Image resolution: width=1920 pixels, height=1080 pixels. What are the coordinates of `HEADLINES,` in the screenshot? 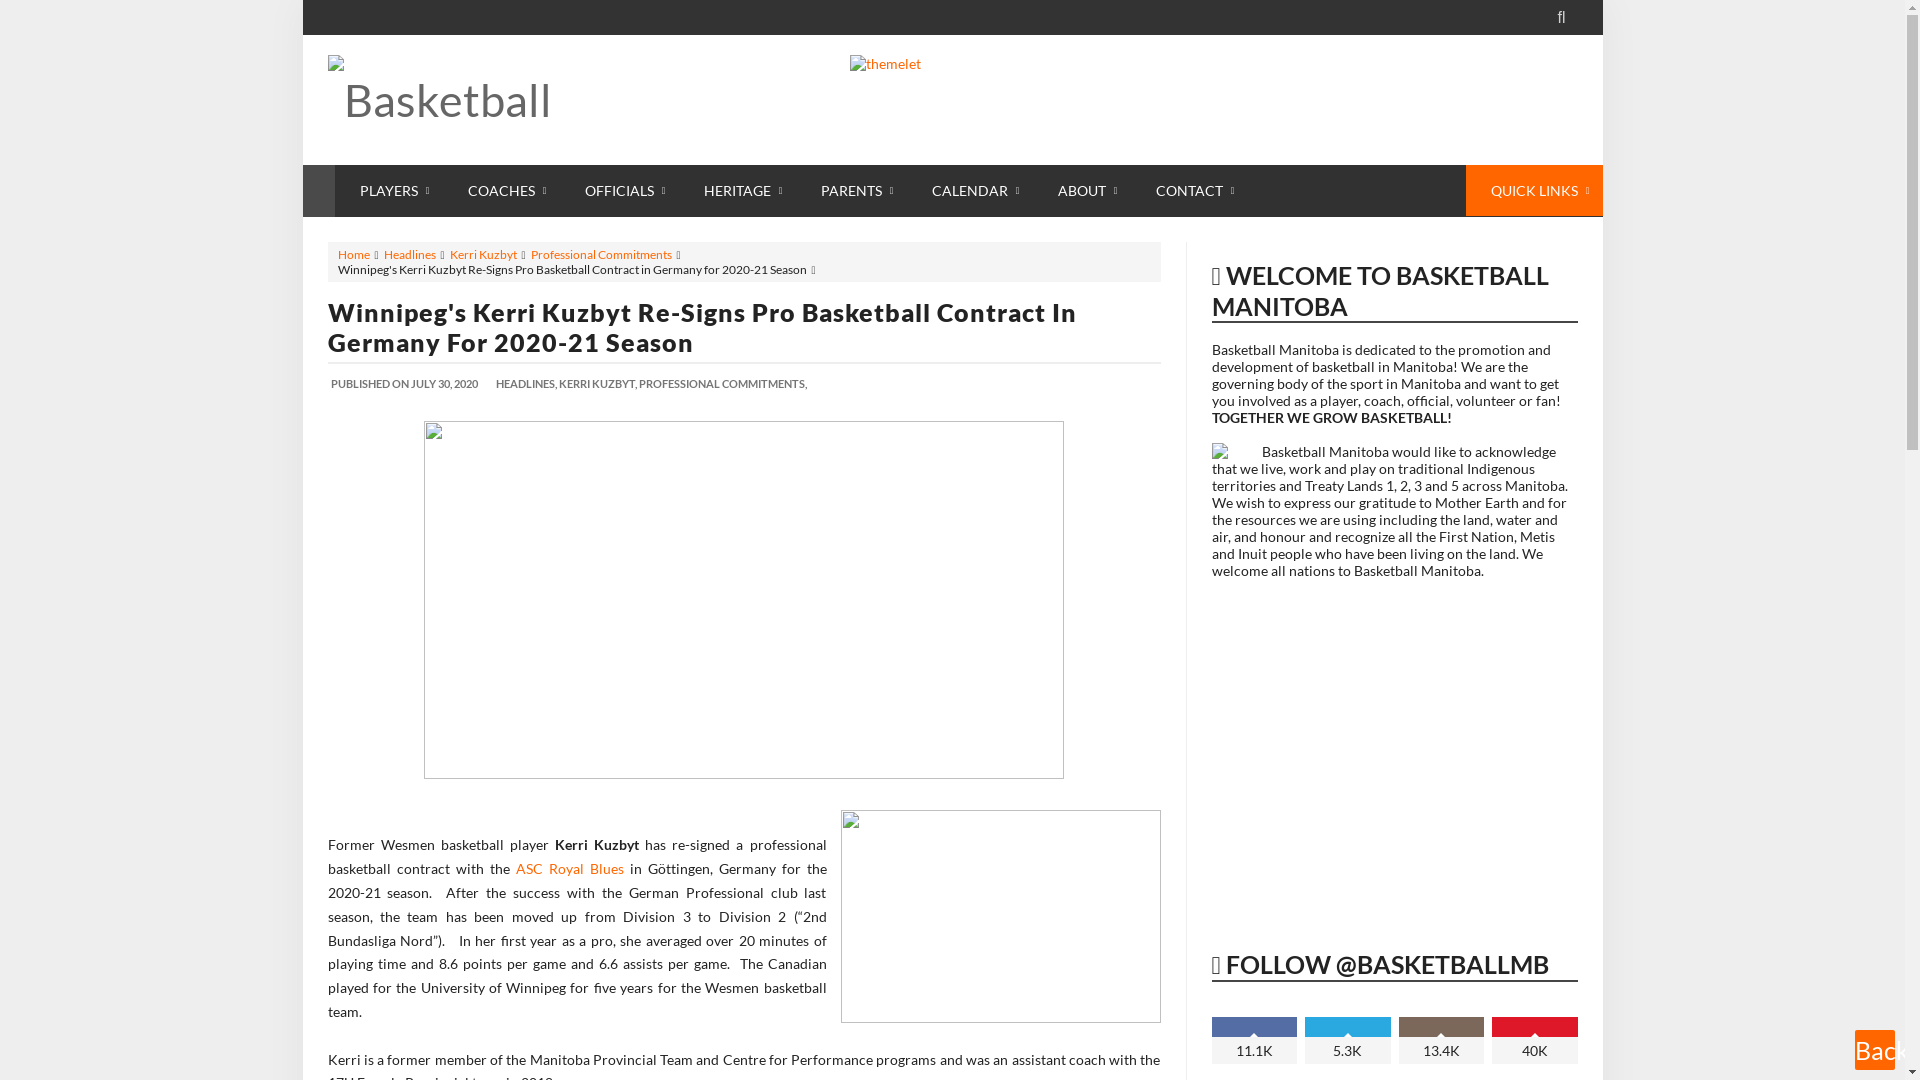 It's located at (526, 384).